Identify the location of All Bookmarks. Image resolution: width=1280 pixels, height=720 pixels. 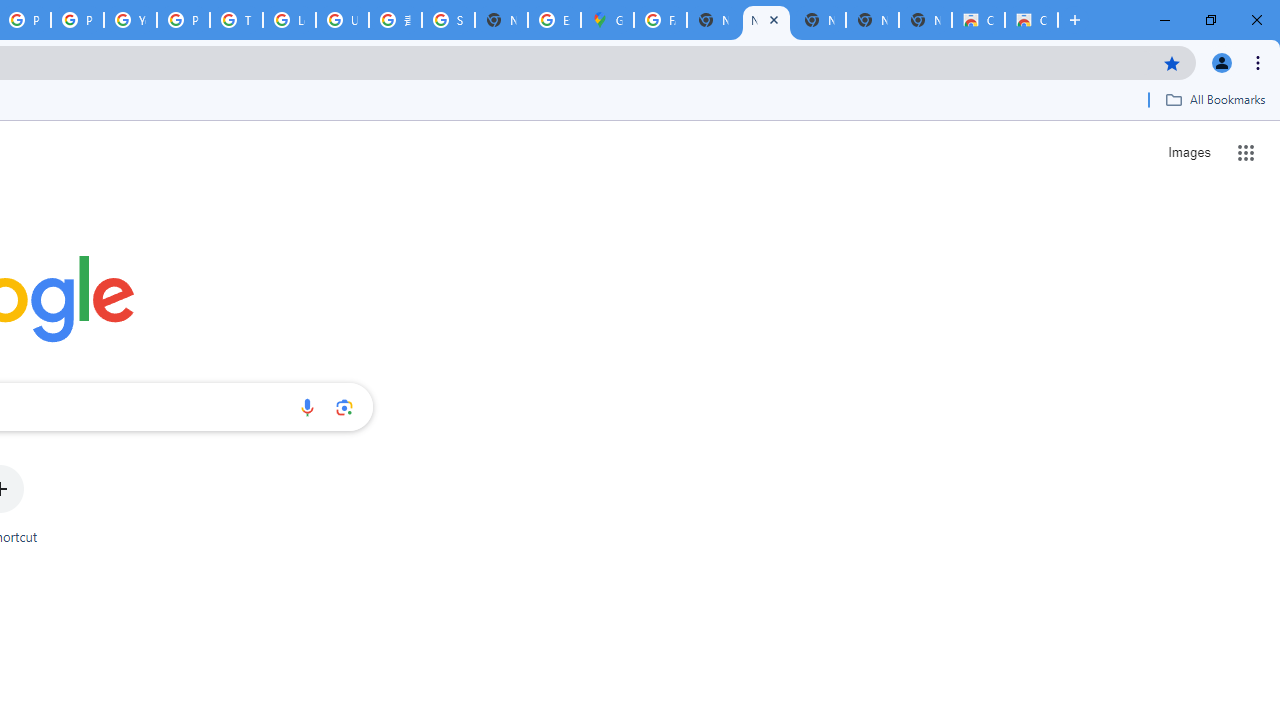
(1215, 99).